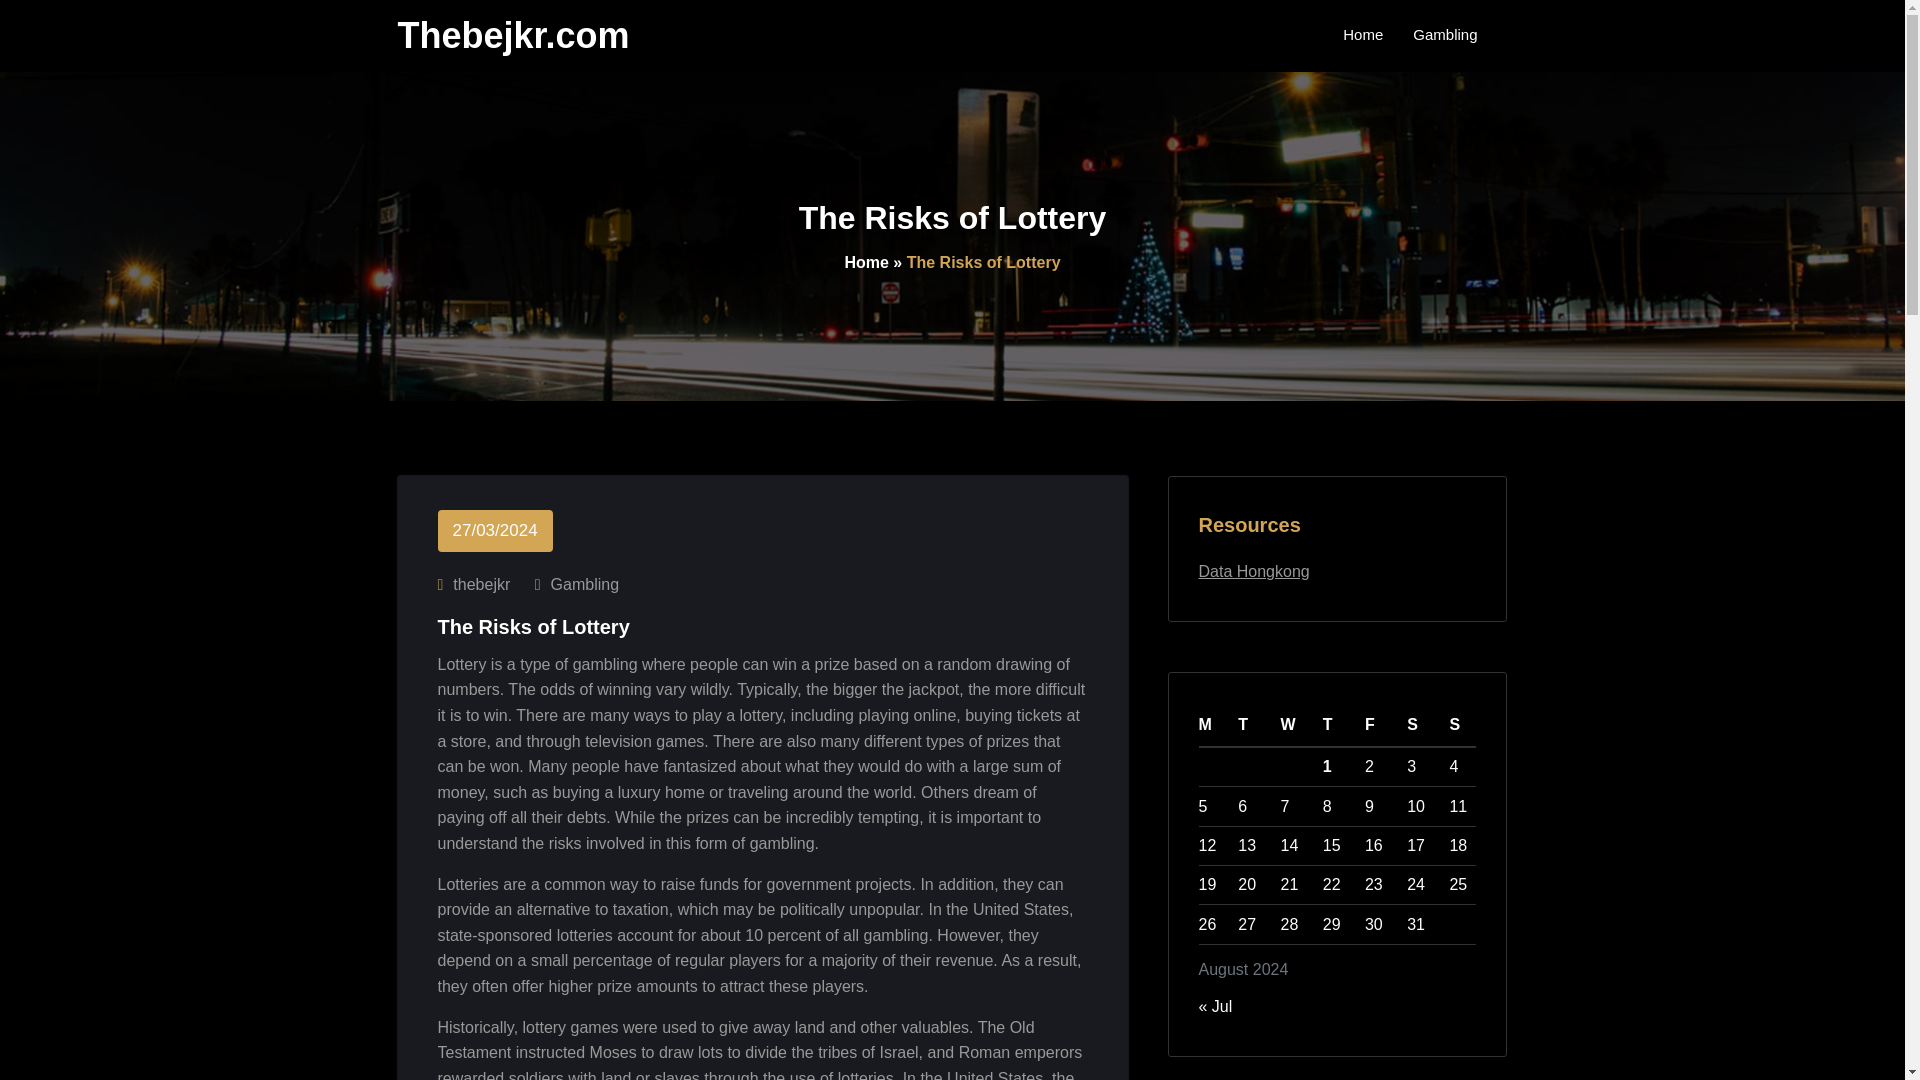  Describe the element at coordinates (1253, 726) in the screenshot. I see `Tuesday` at that location.